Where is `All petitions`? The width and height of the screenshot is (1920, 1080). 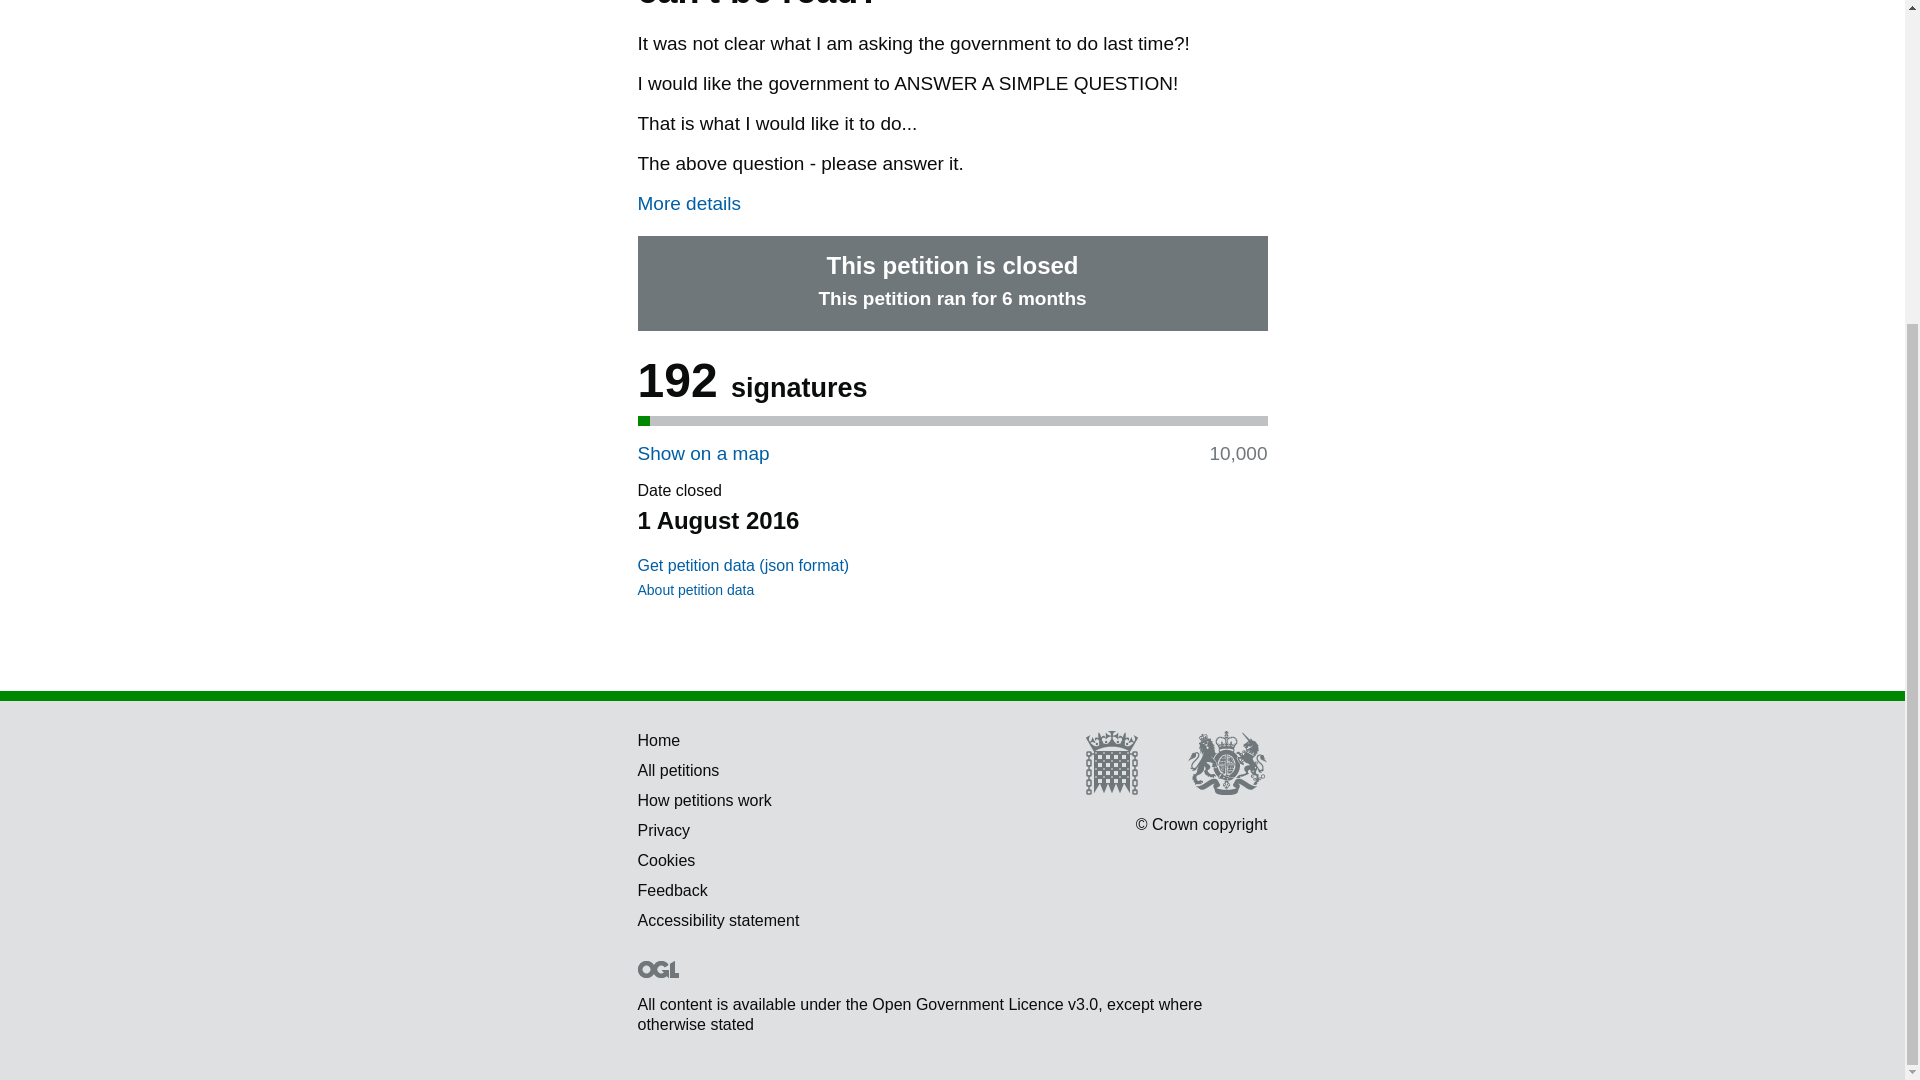 All petitions is located at coordinates (678, 770).